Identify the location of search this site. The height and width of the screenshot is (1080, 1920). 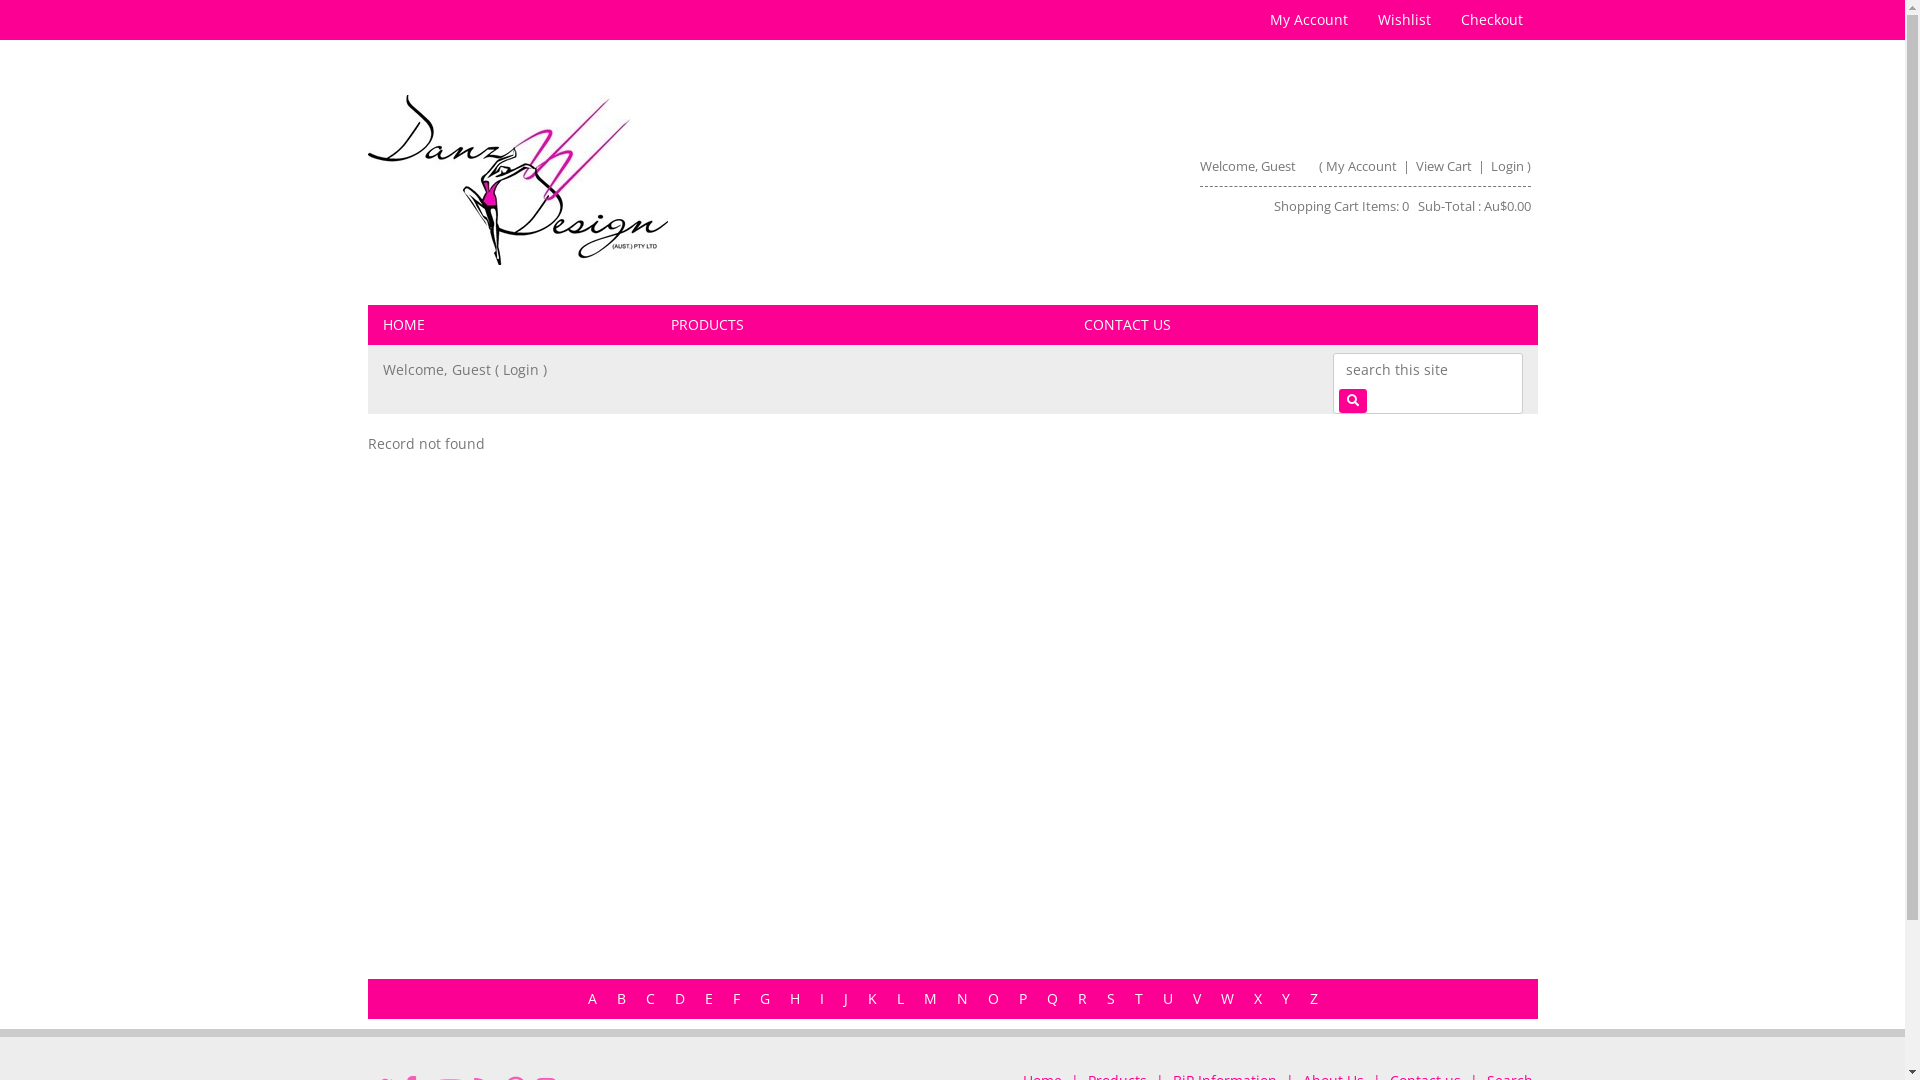
(1427, 369).